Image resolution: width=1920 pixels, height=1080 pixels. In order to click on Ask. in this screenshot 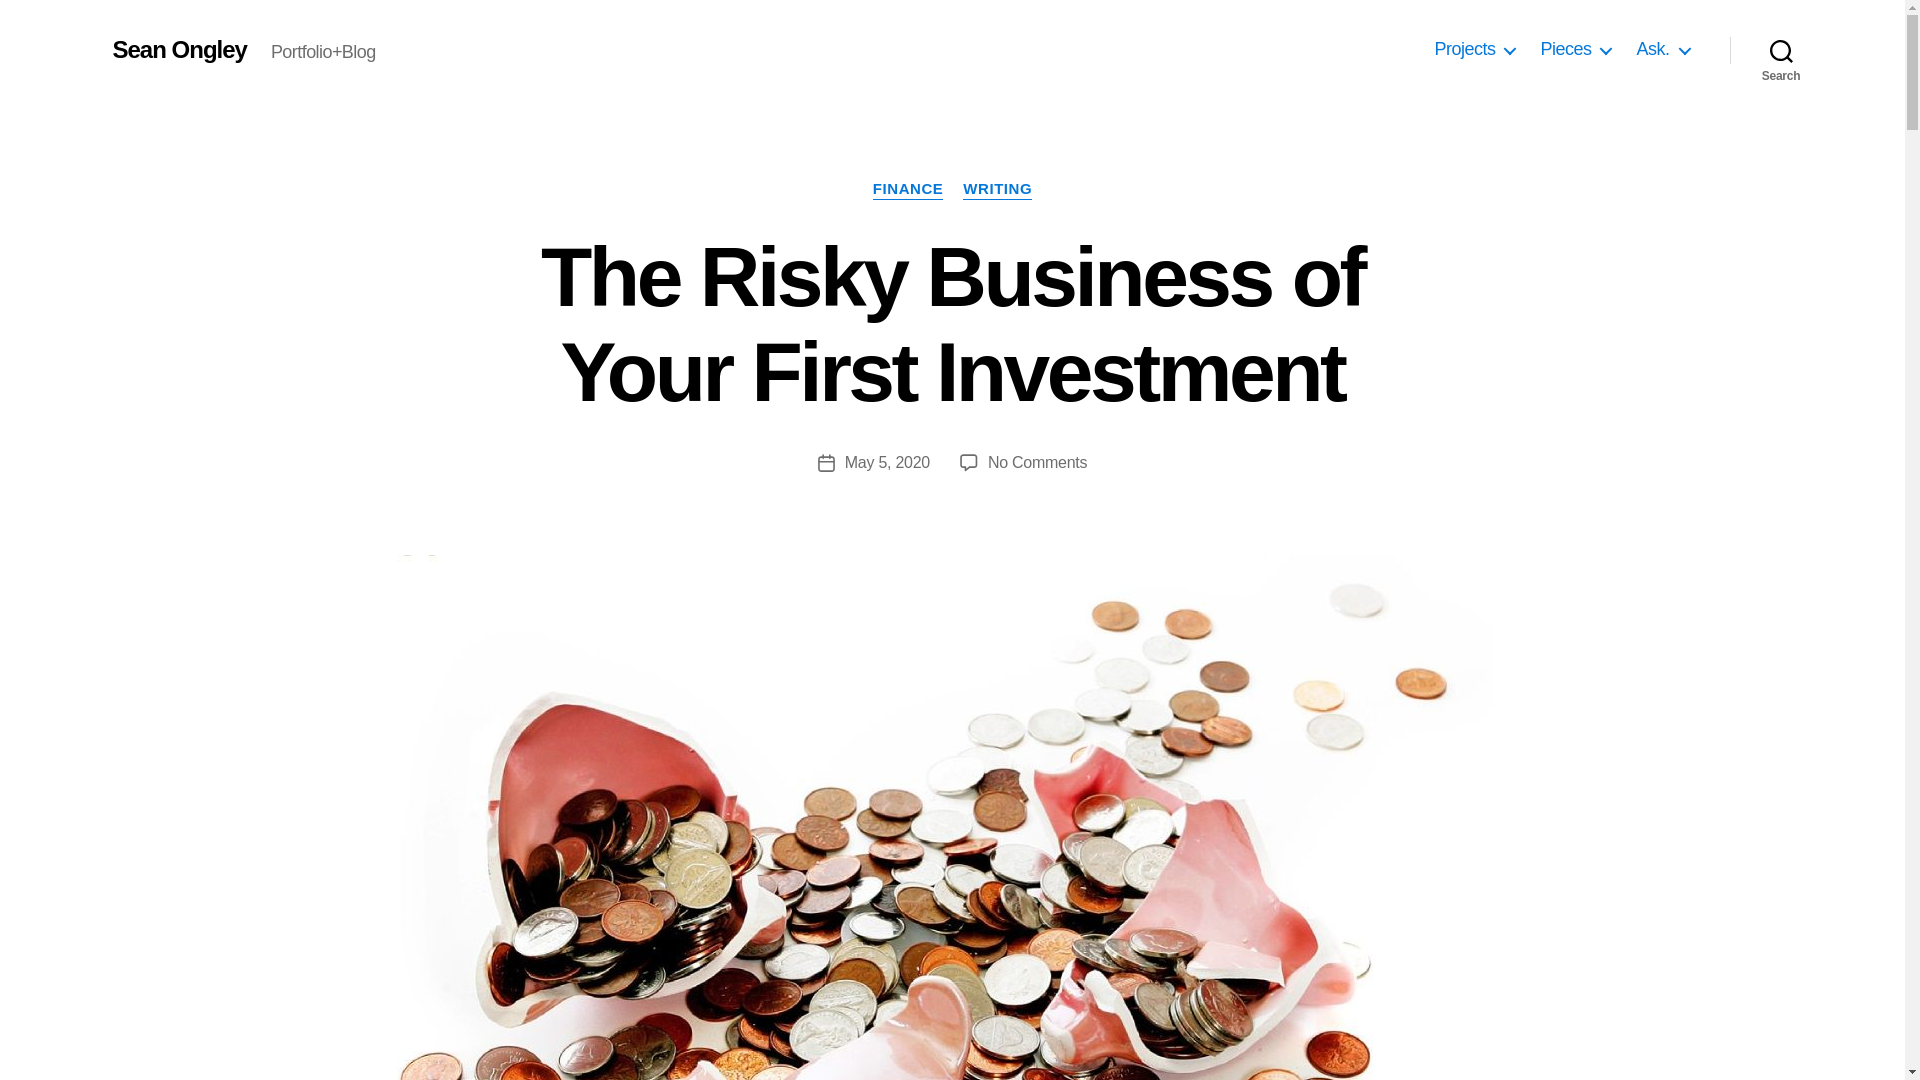, I will do `click(1662, 49)`.